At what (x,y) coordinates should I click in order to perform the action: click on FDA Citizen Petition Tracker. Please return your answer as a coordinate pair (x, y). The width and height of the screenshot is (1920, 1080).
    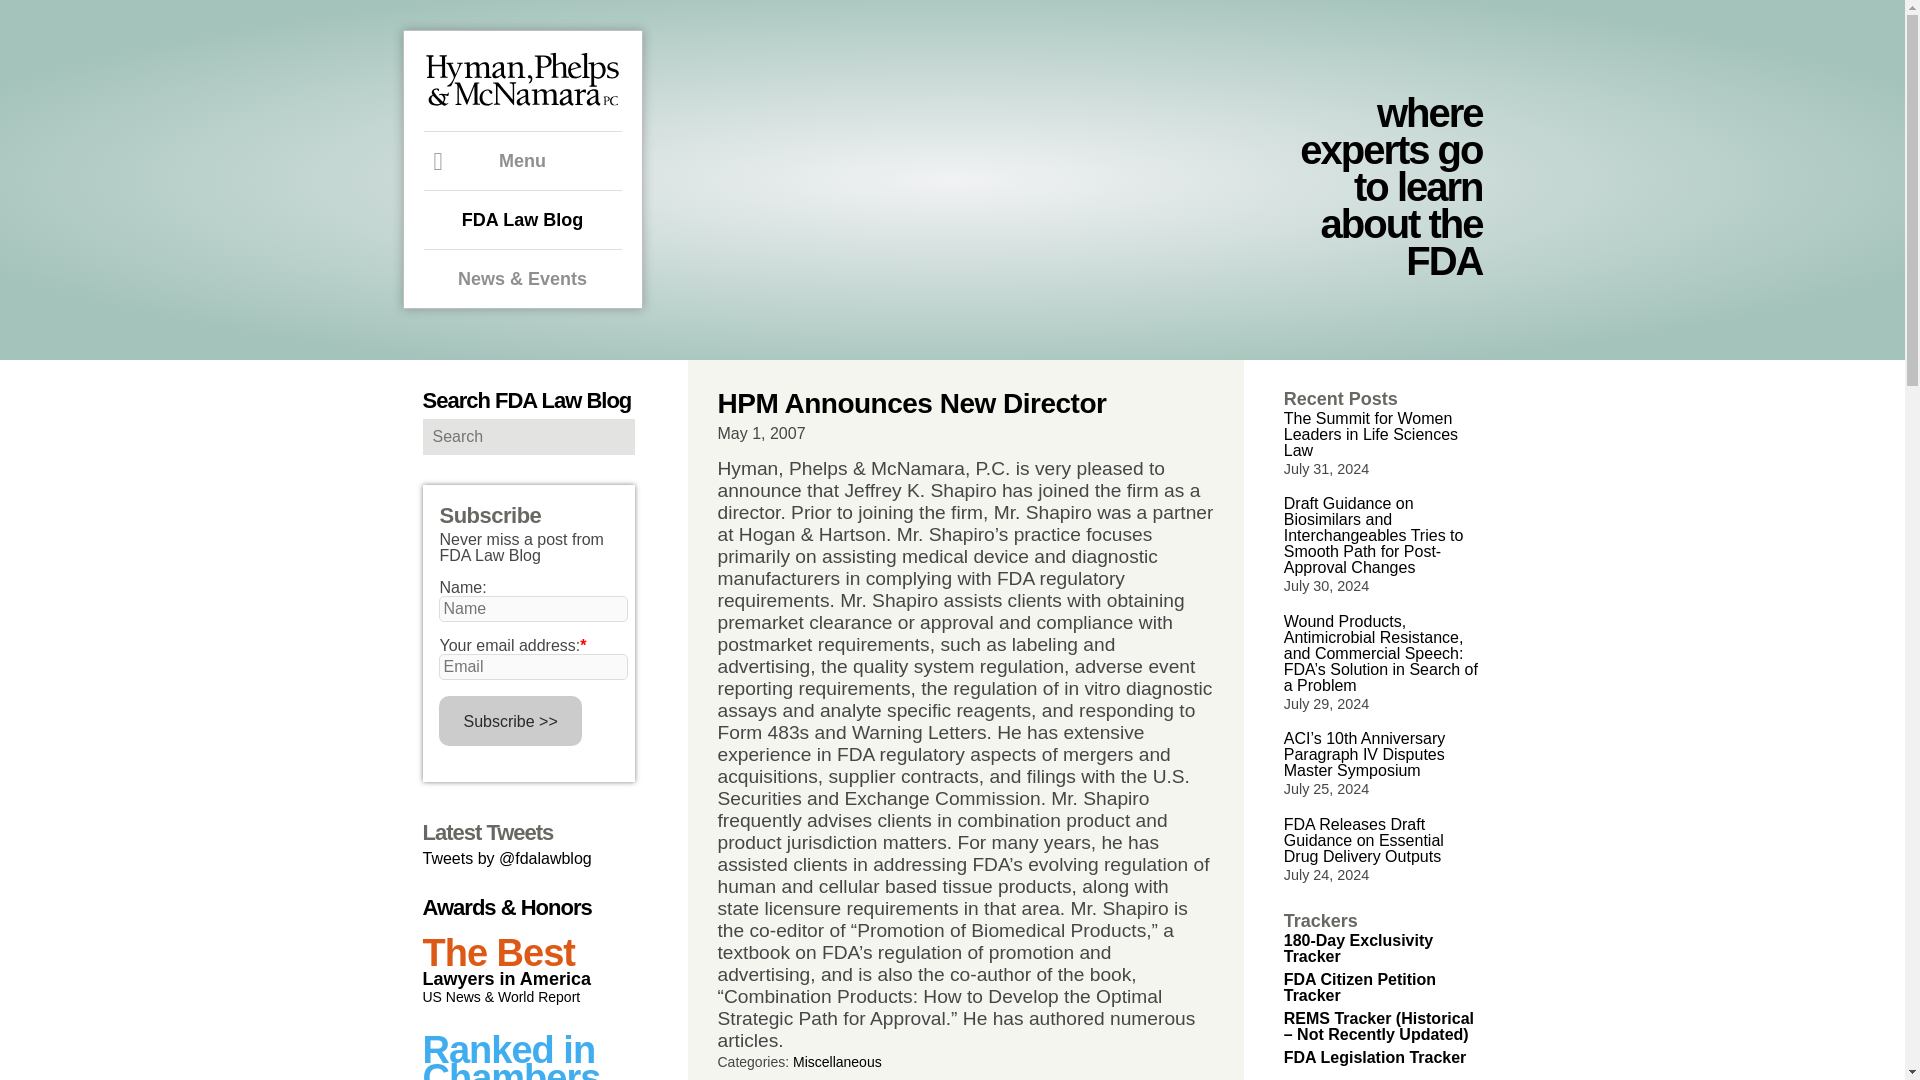
    Looking at the image, I should click on (1360, 987).